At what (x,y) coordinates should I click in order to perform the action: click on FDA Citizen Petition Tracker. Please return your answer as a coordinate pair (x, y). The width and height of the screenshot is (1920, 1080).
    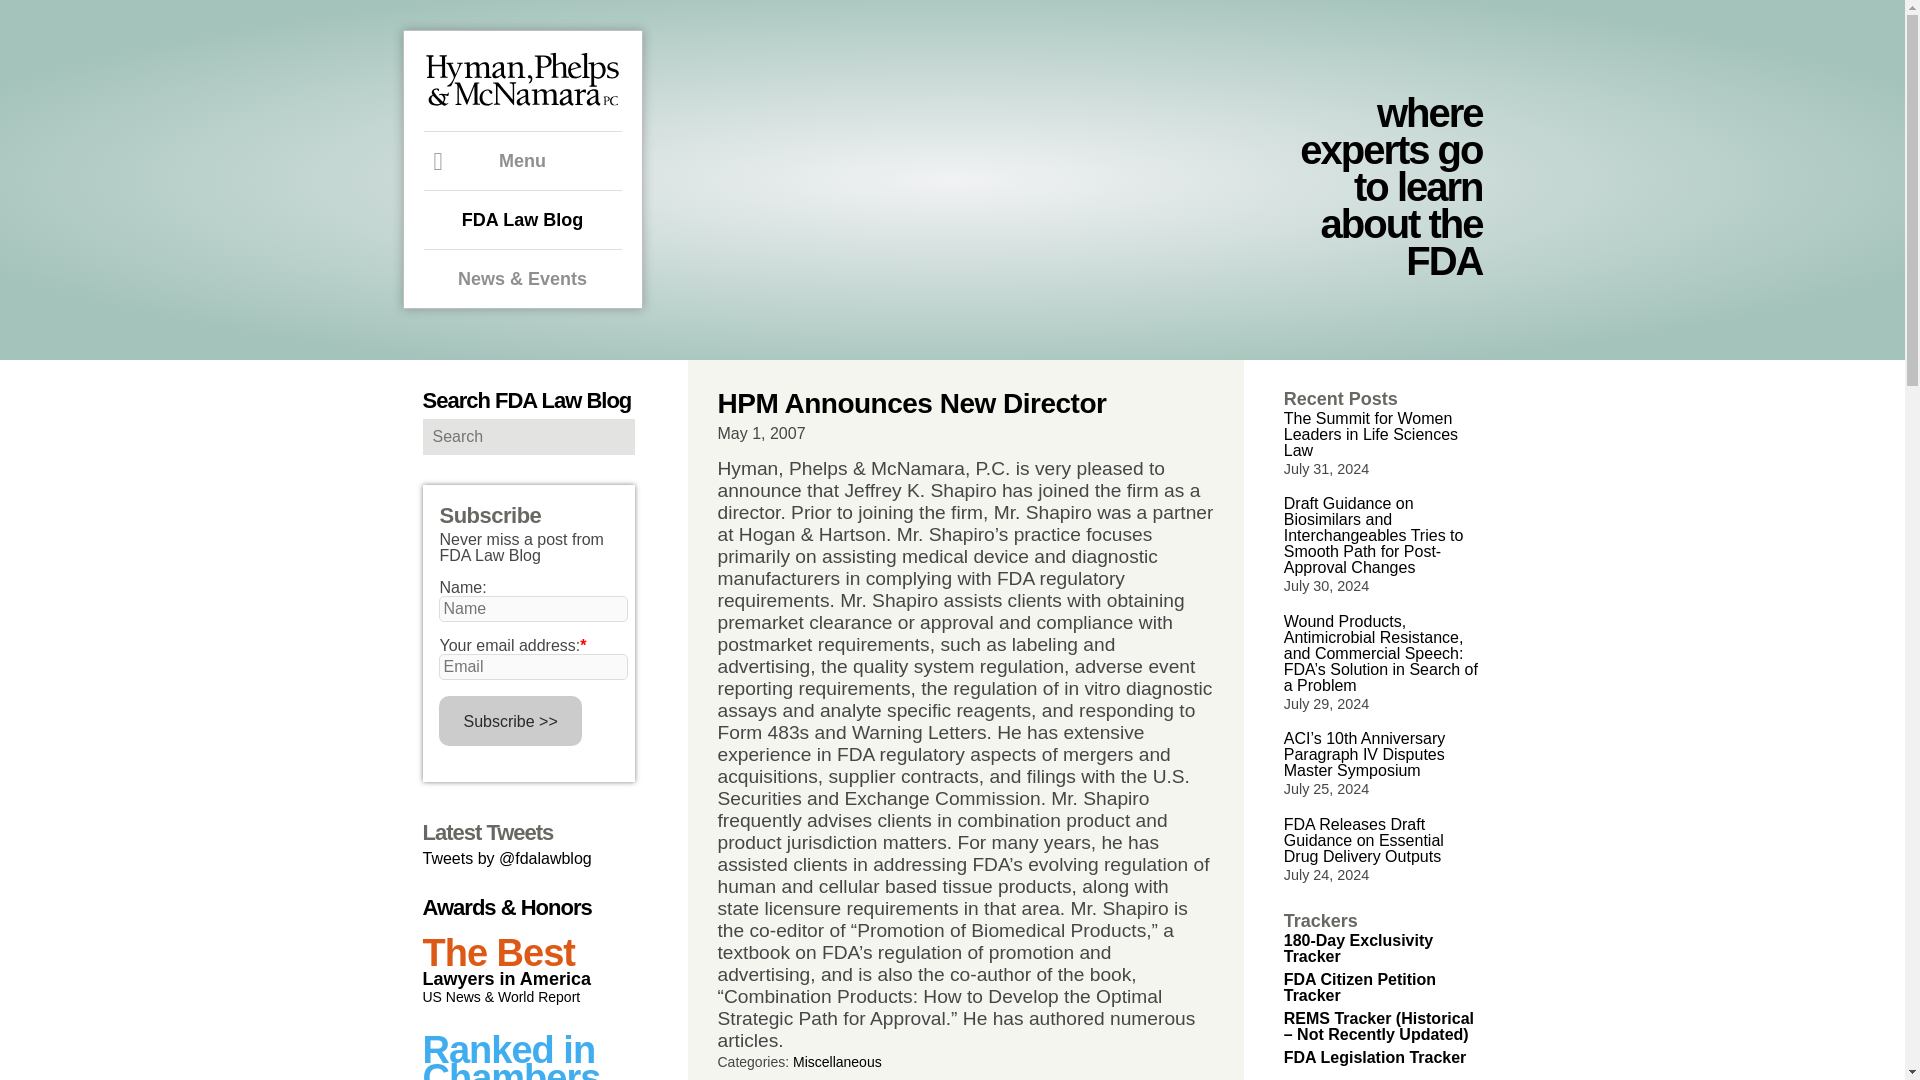
    Looking at the image, I should click on (1360, 987).